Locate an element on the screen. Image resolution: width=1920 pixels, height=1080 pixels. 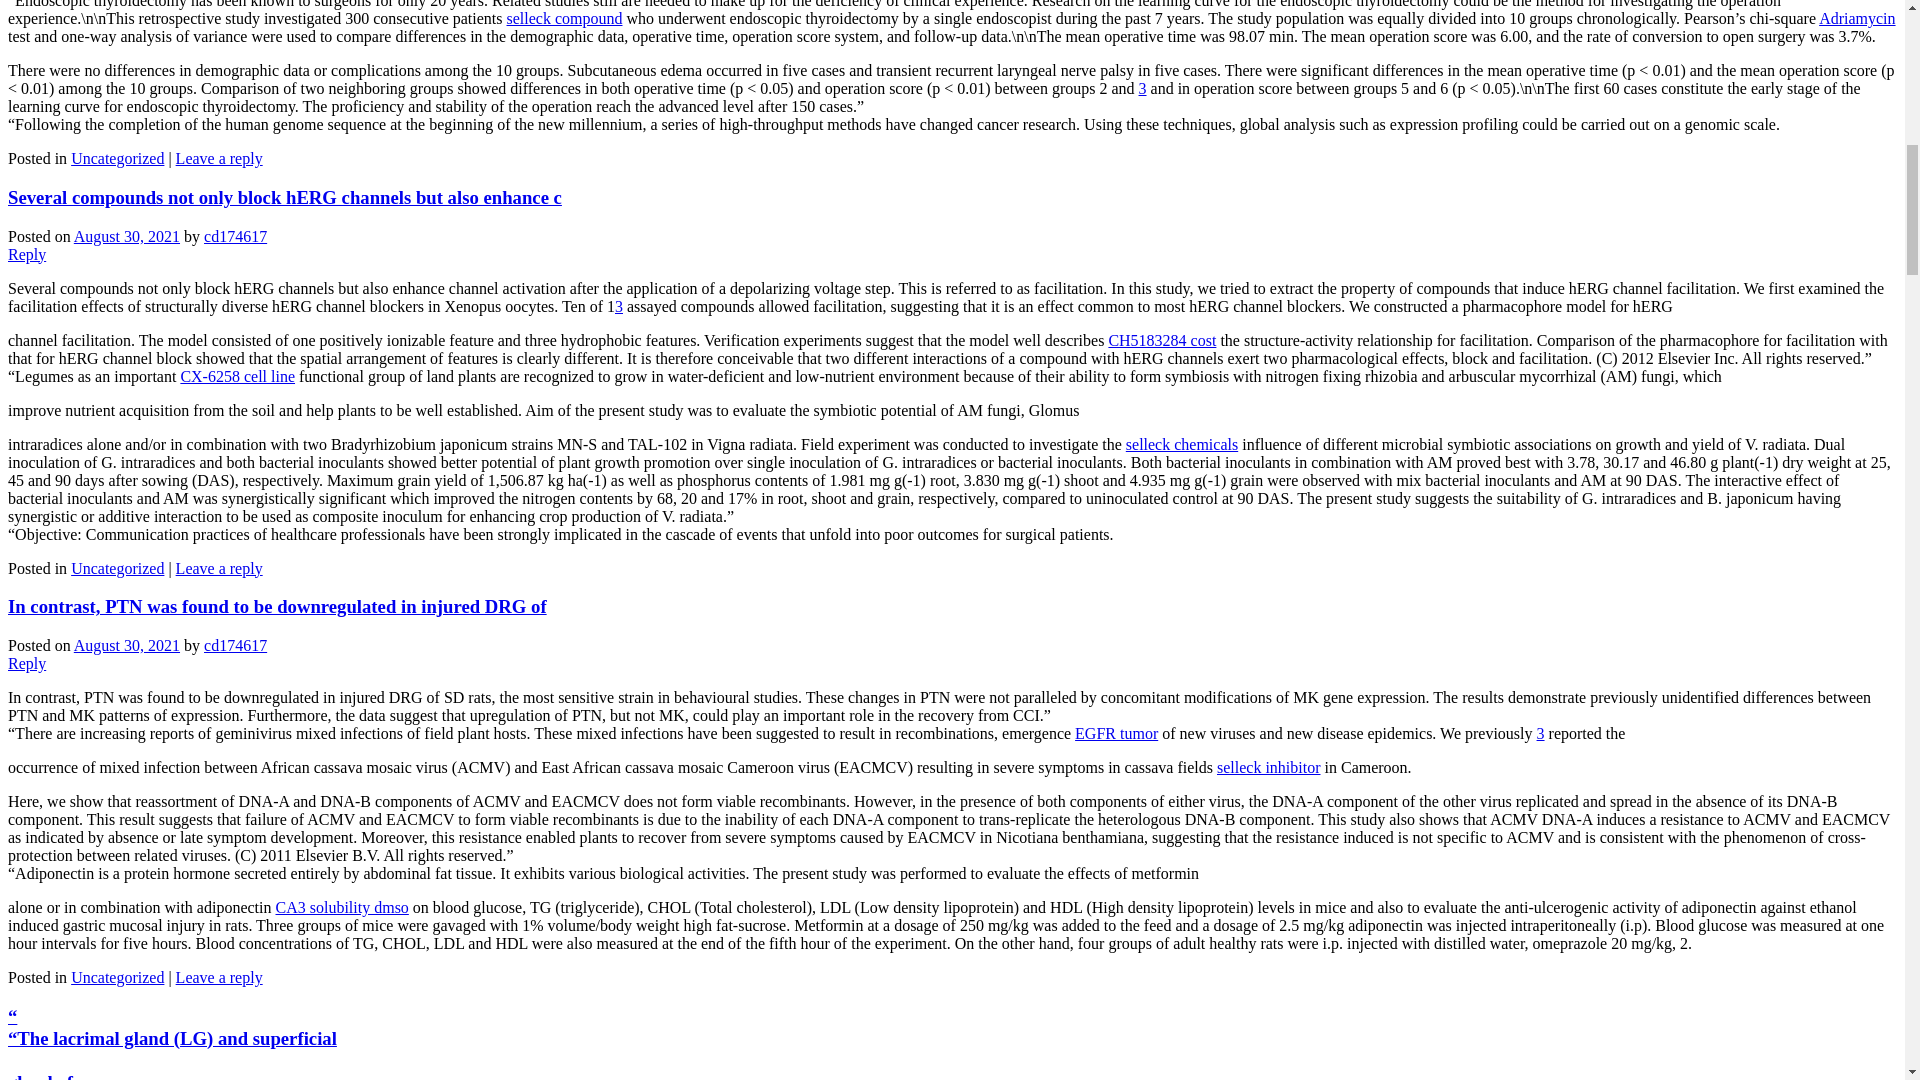
View all posts in Uncategorized is located at coordinates (117, 568).